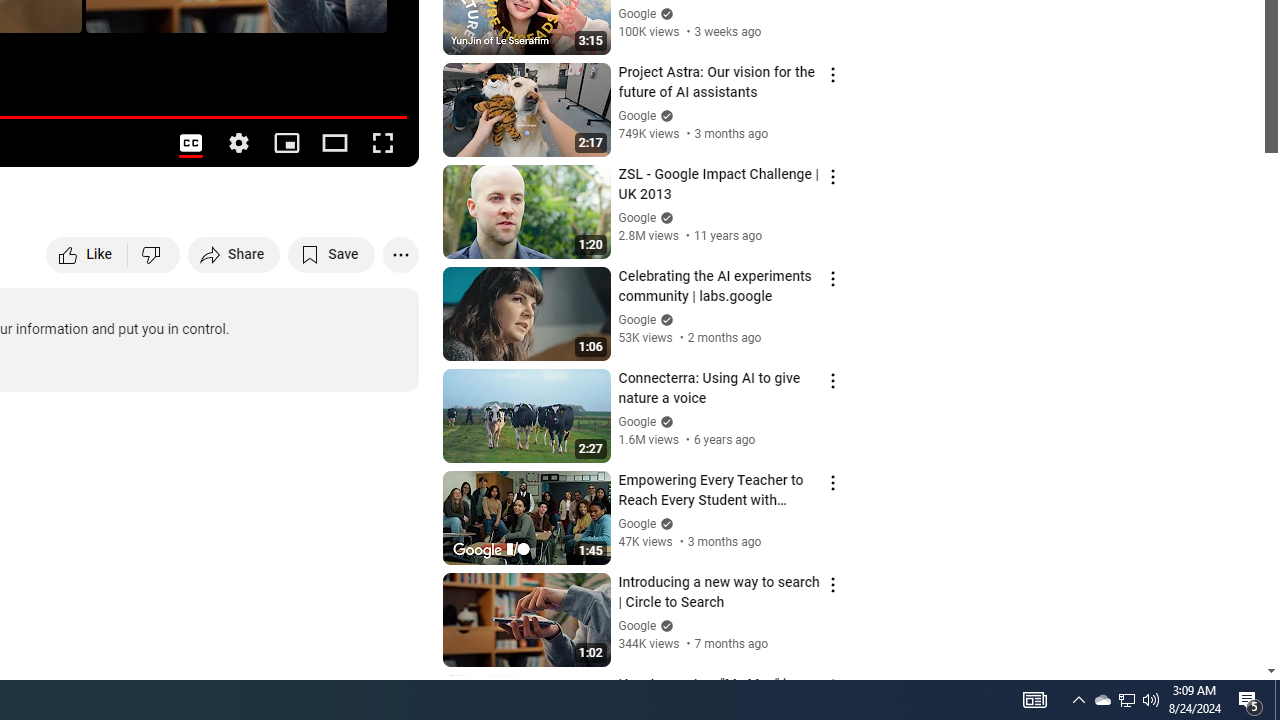 The image size is (1280, 720). What do you see at coordinates (190, 142) in the screenshot?
I see `Subtitles/closed captions unavailable` at bounding box center [190, 142].